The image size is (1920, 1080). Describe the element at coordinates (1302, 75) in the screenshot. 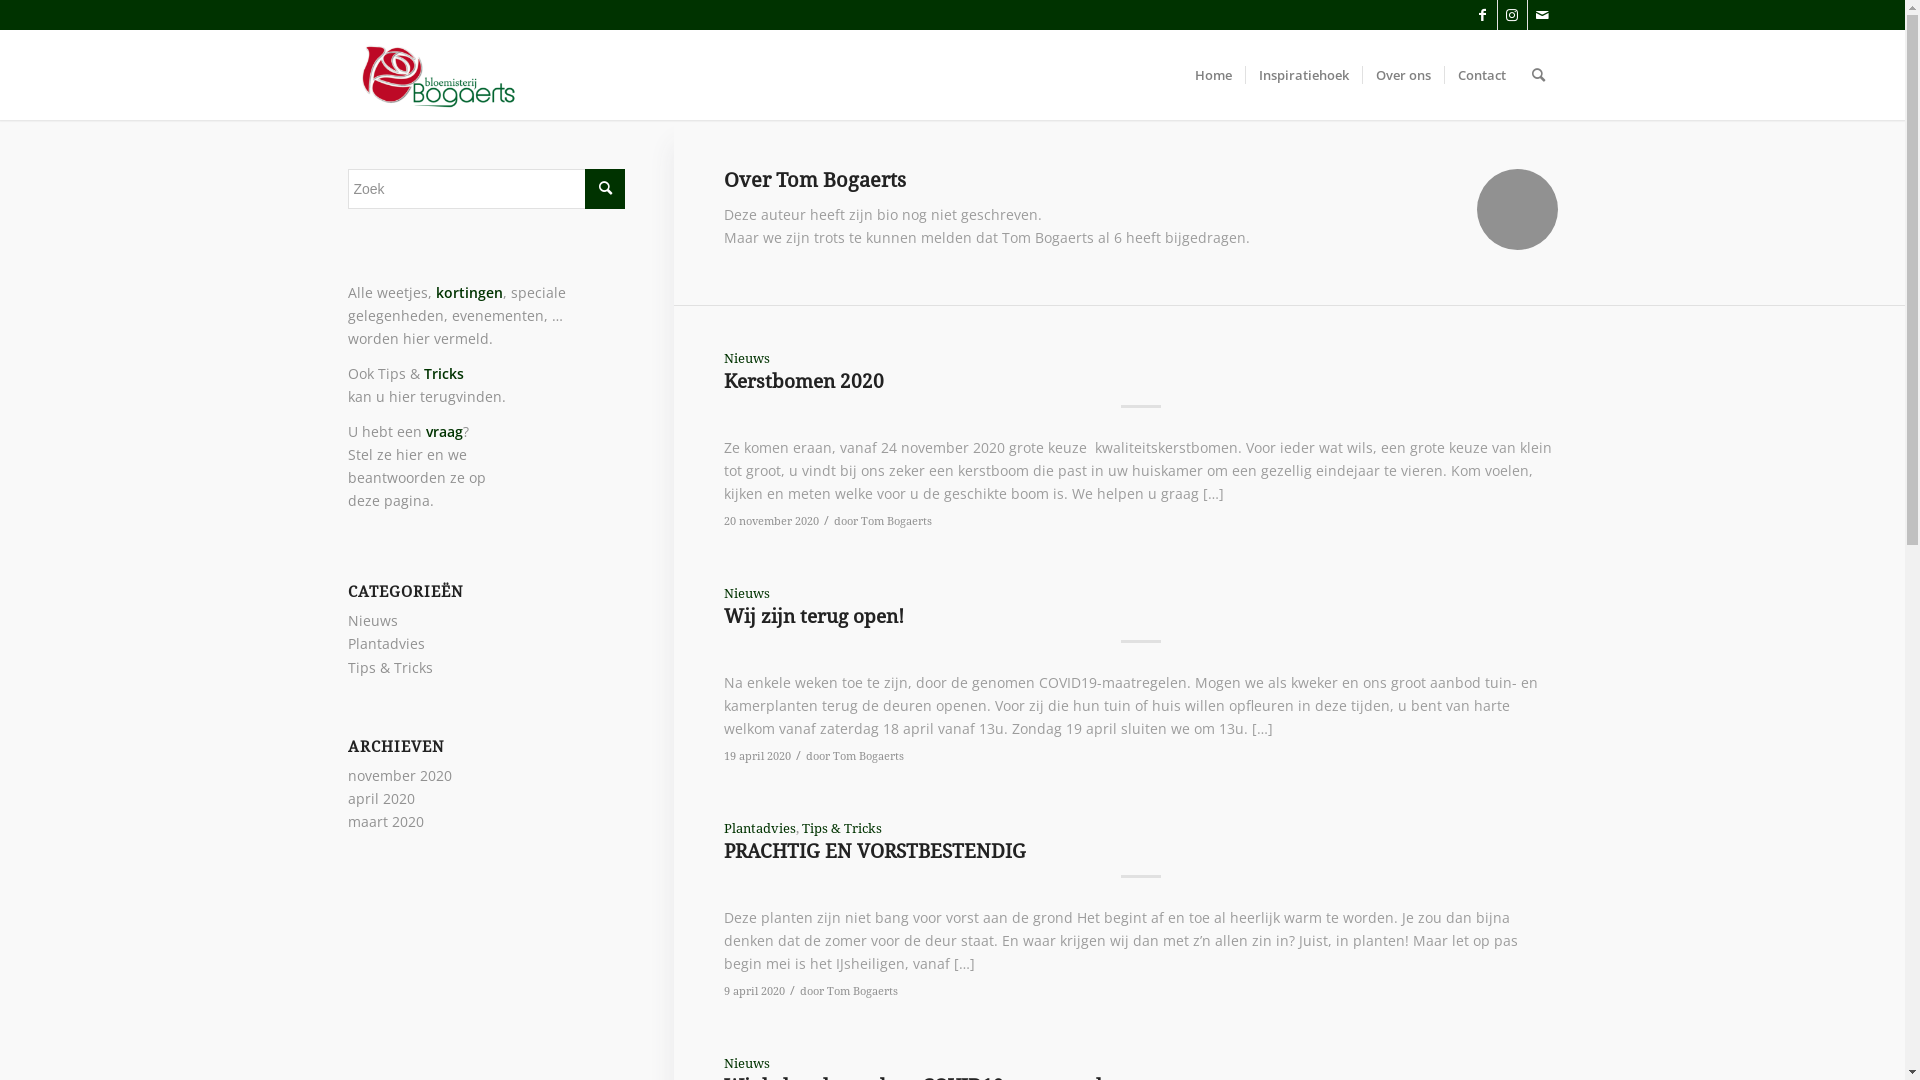

I see `Inspiratiehoek` at that location.